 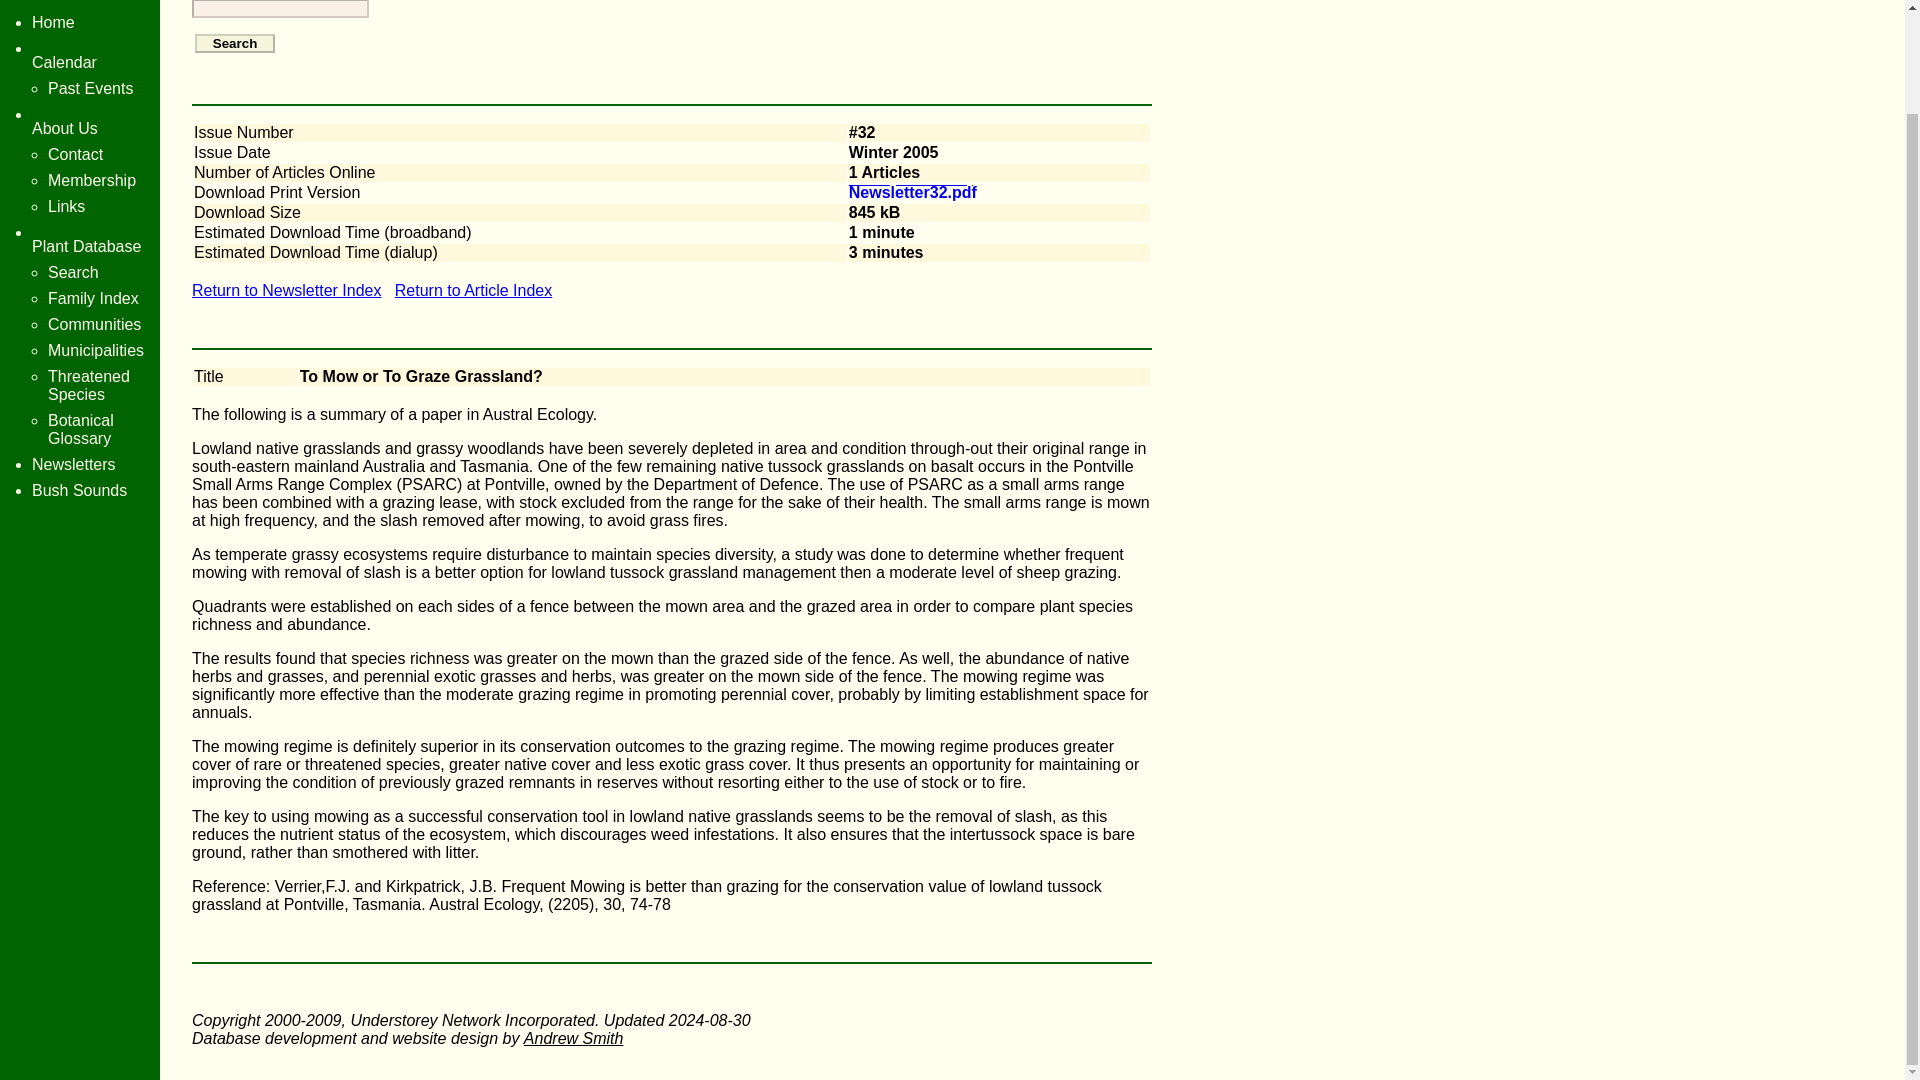 What do you see at coordinates (79, 490) in the screenshot?
I see `Bush Sounds` at bounding box center [79, 490].